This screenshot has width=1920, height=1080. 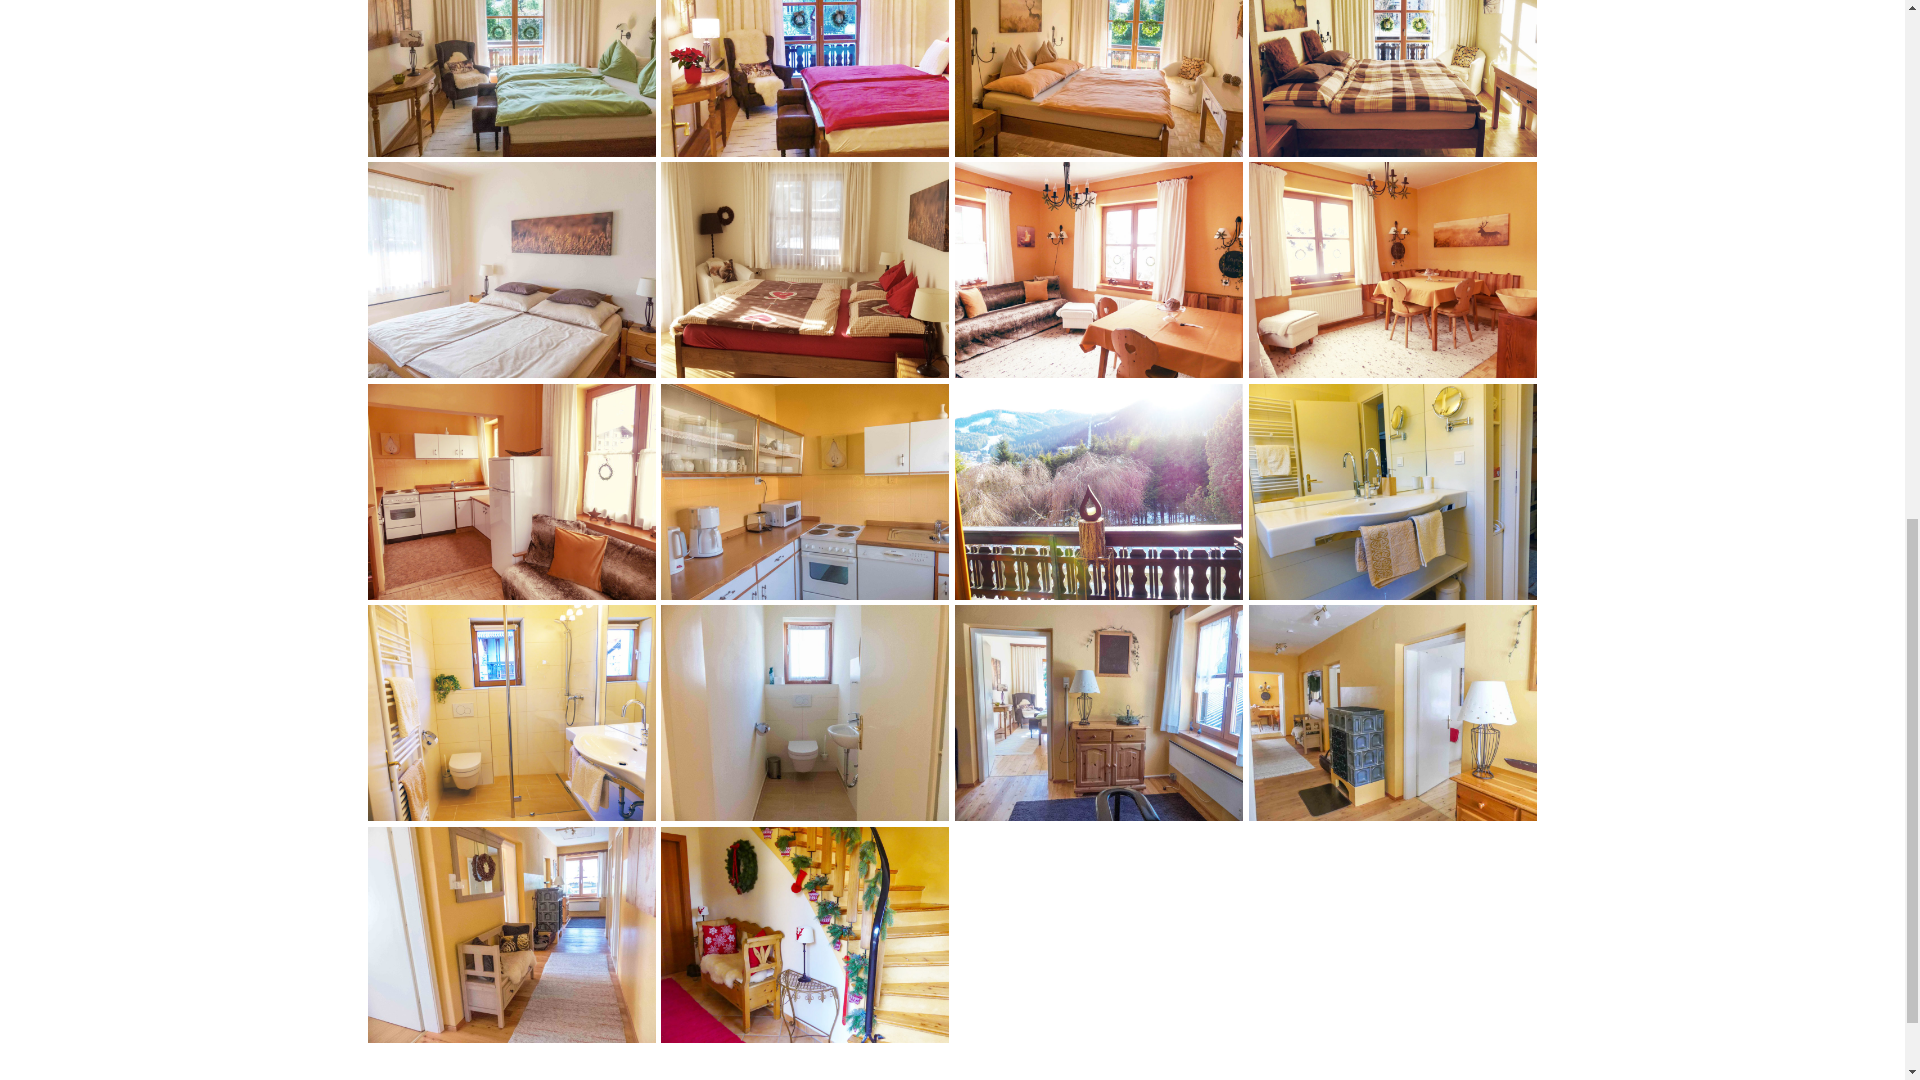 I want to click on Zimmer 2, so click(x=1392, y=78).